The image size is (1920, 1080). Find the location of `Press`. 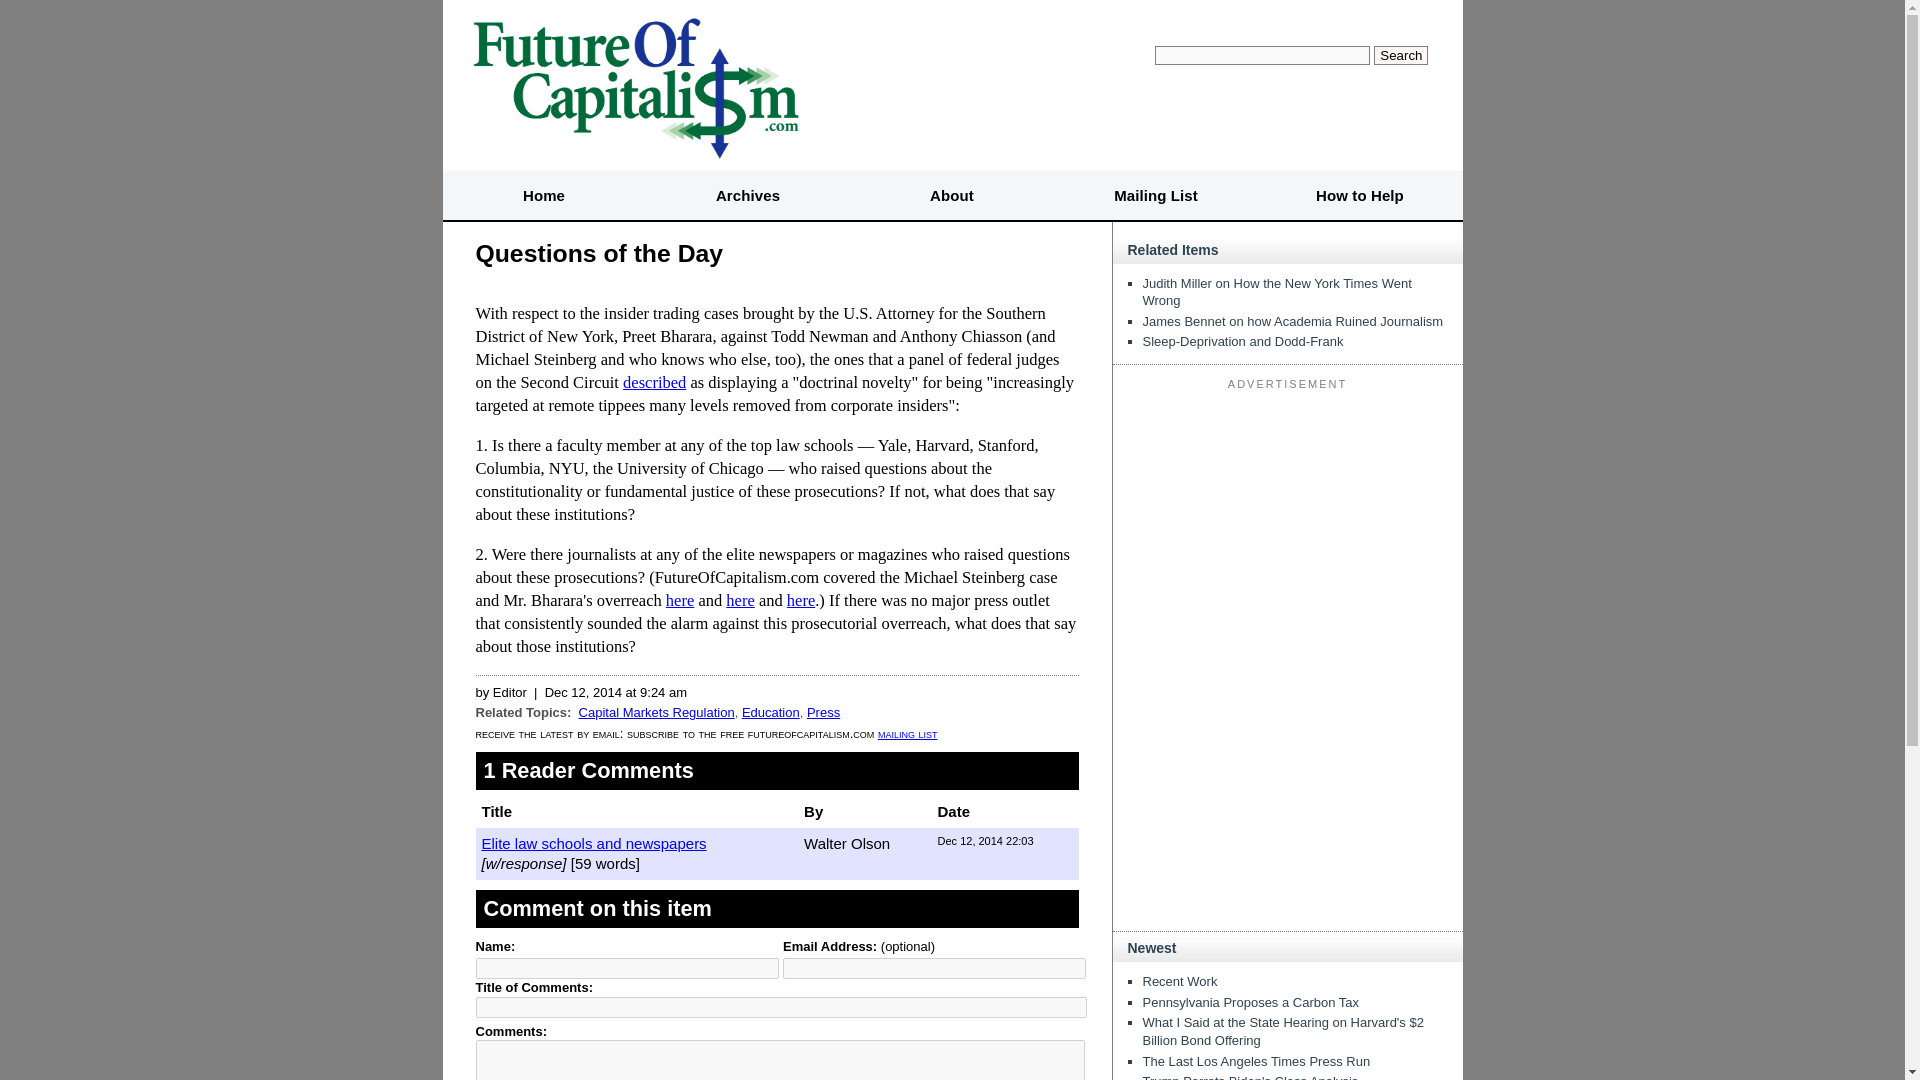

Press is located at coordinates (823, 712).